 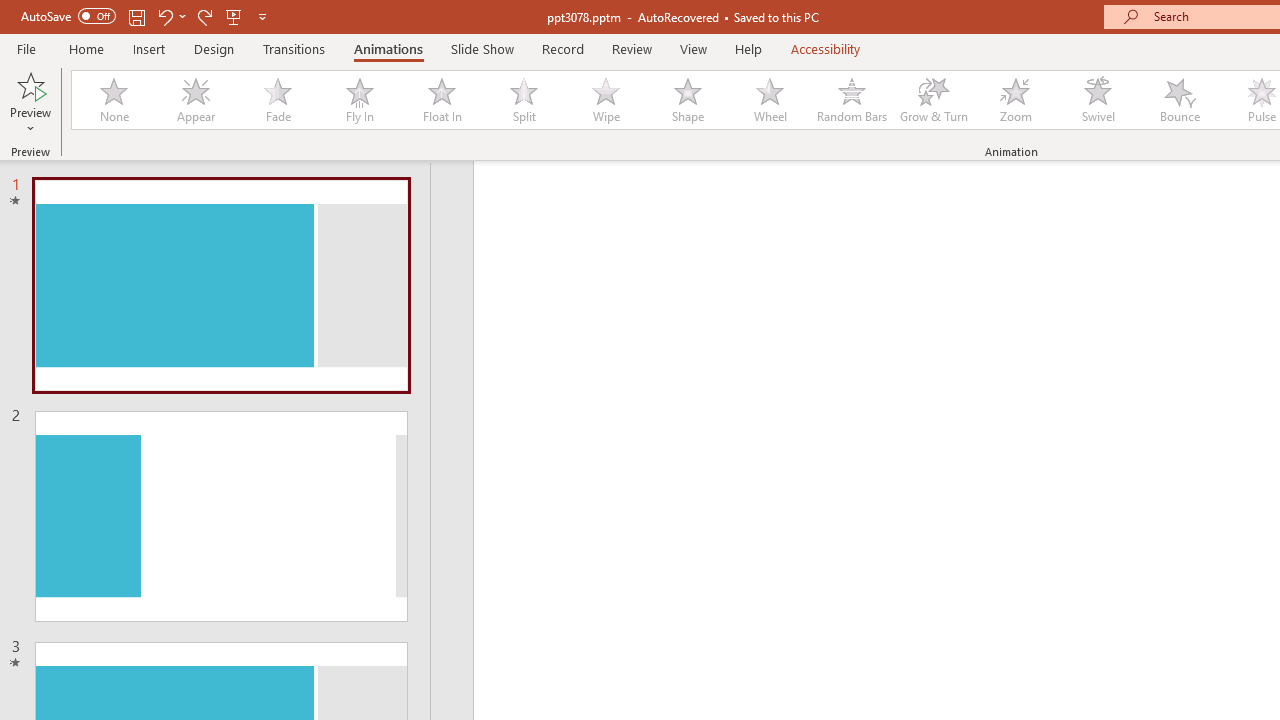 I want to click on Fly In, so click(x=359, y=100).